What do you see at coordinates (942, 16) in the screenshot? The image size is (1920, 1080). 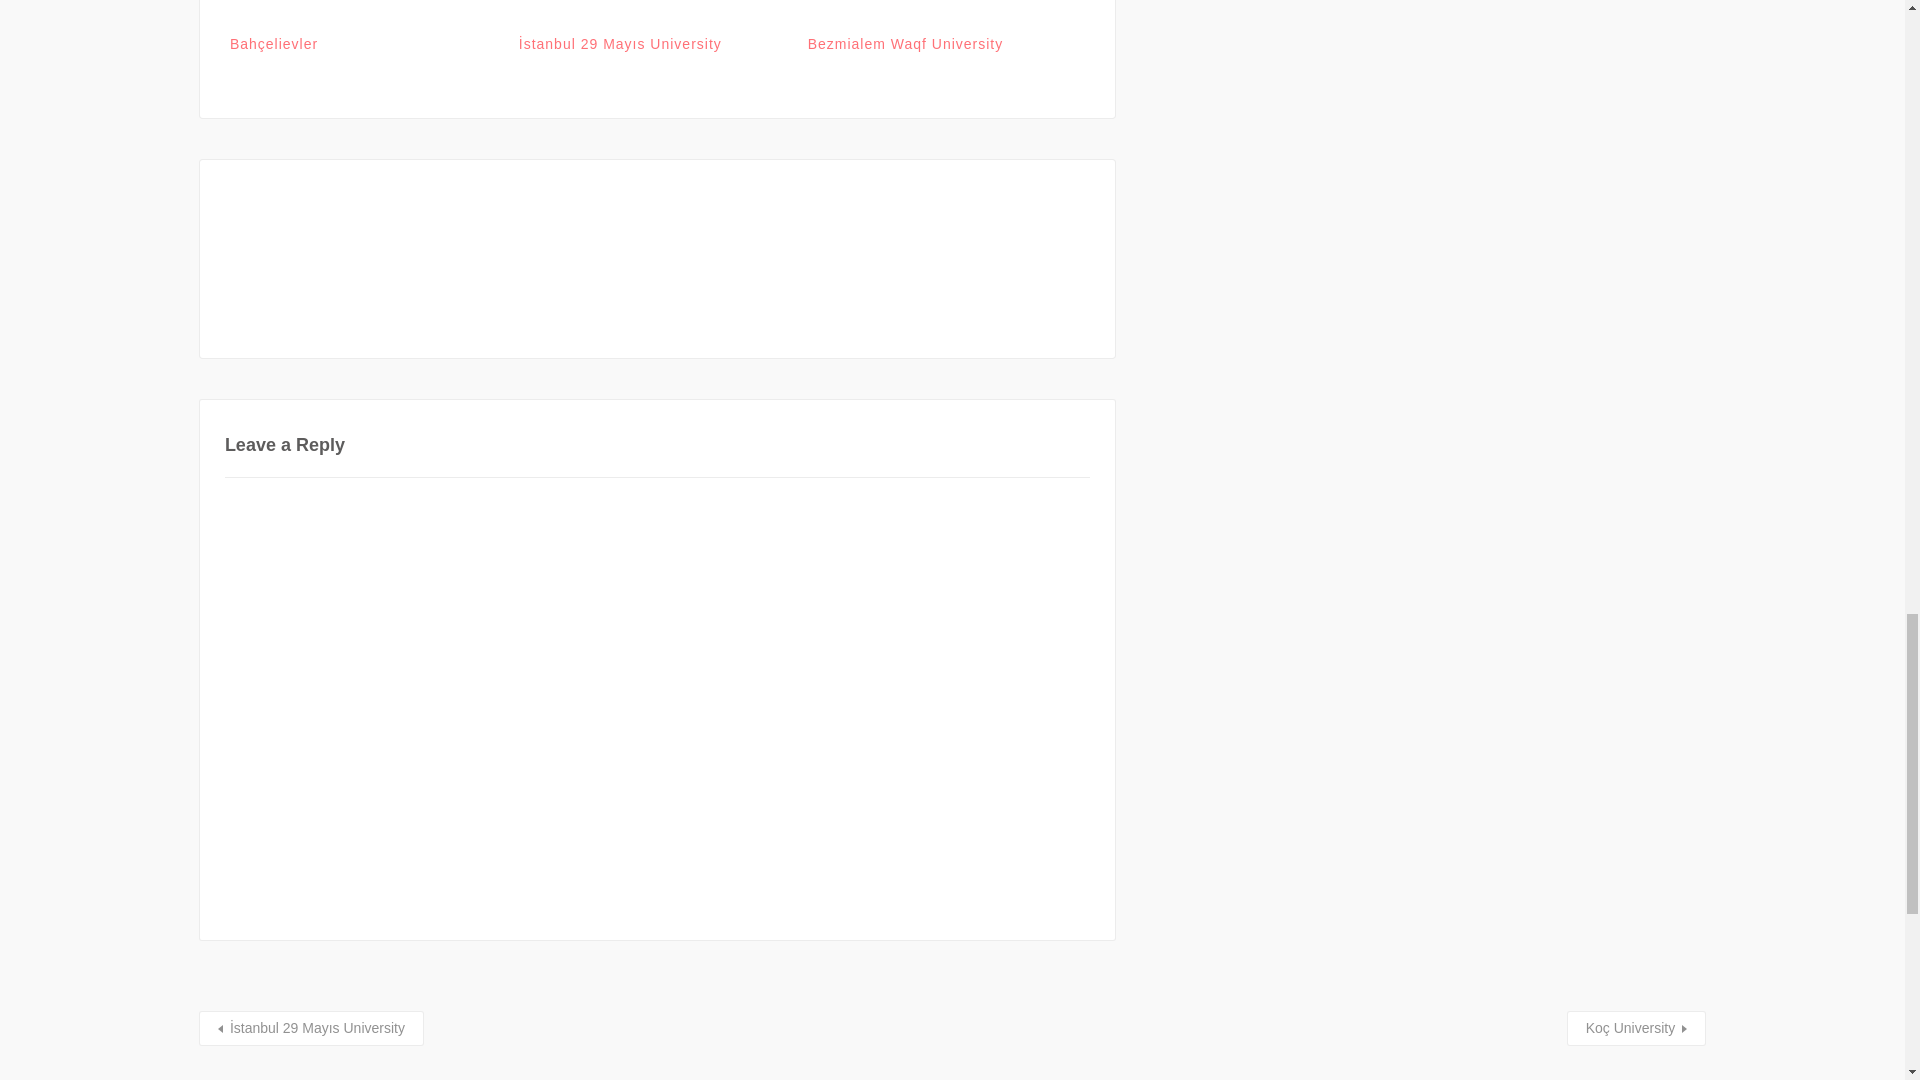 I see `Bezmialem Waqf University` at bounding box center [942, 16].